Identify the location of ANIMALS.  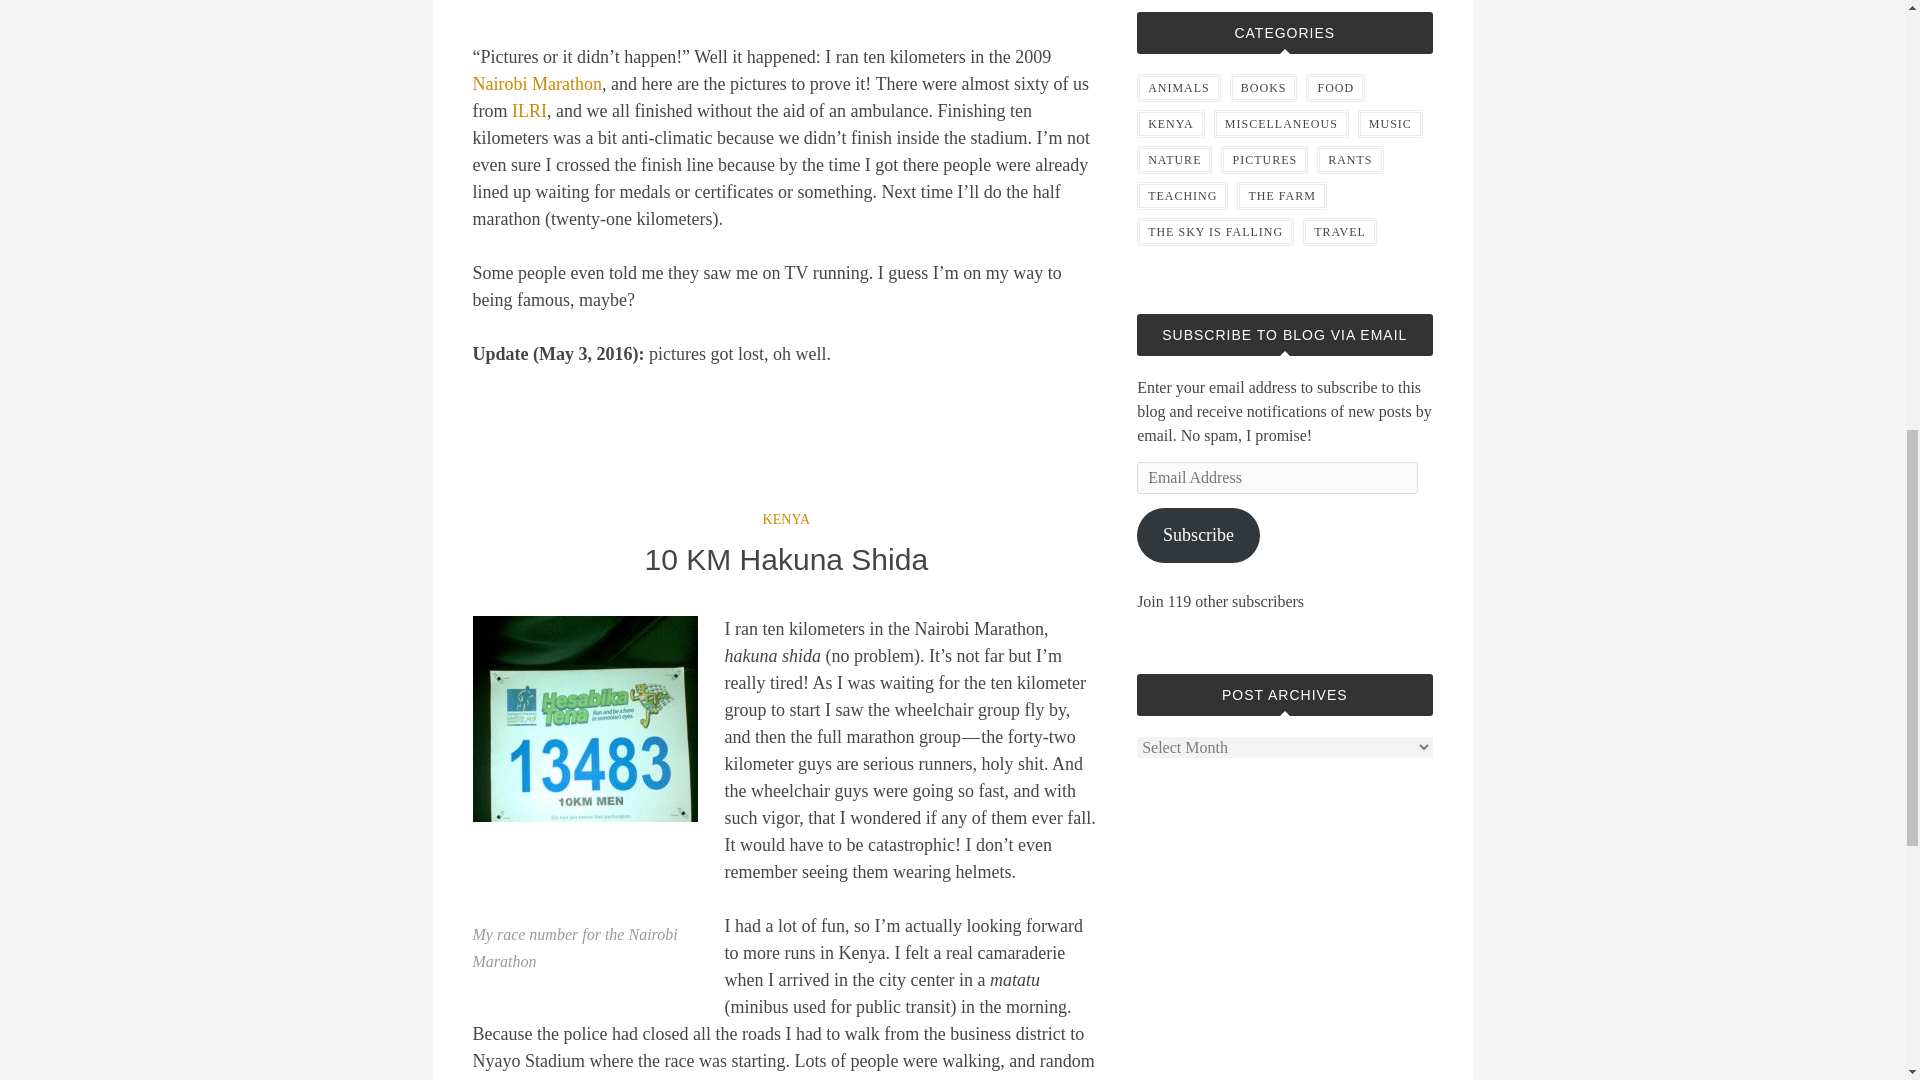
(1178, 88).